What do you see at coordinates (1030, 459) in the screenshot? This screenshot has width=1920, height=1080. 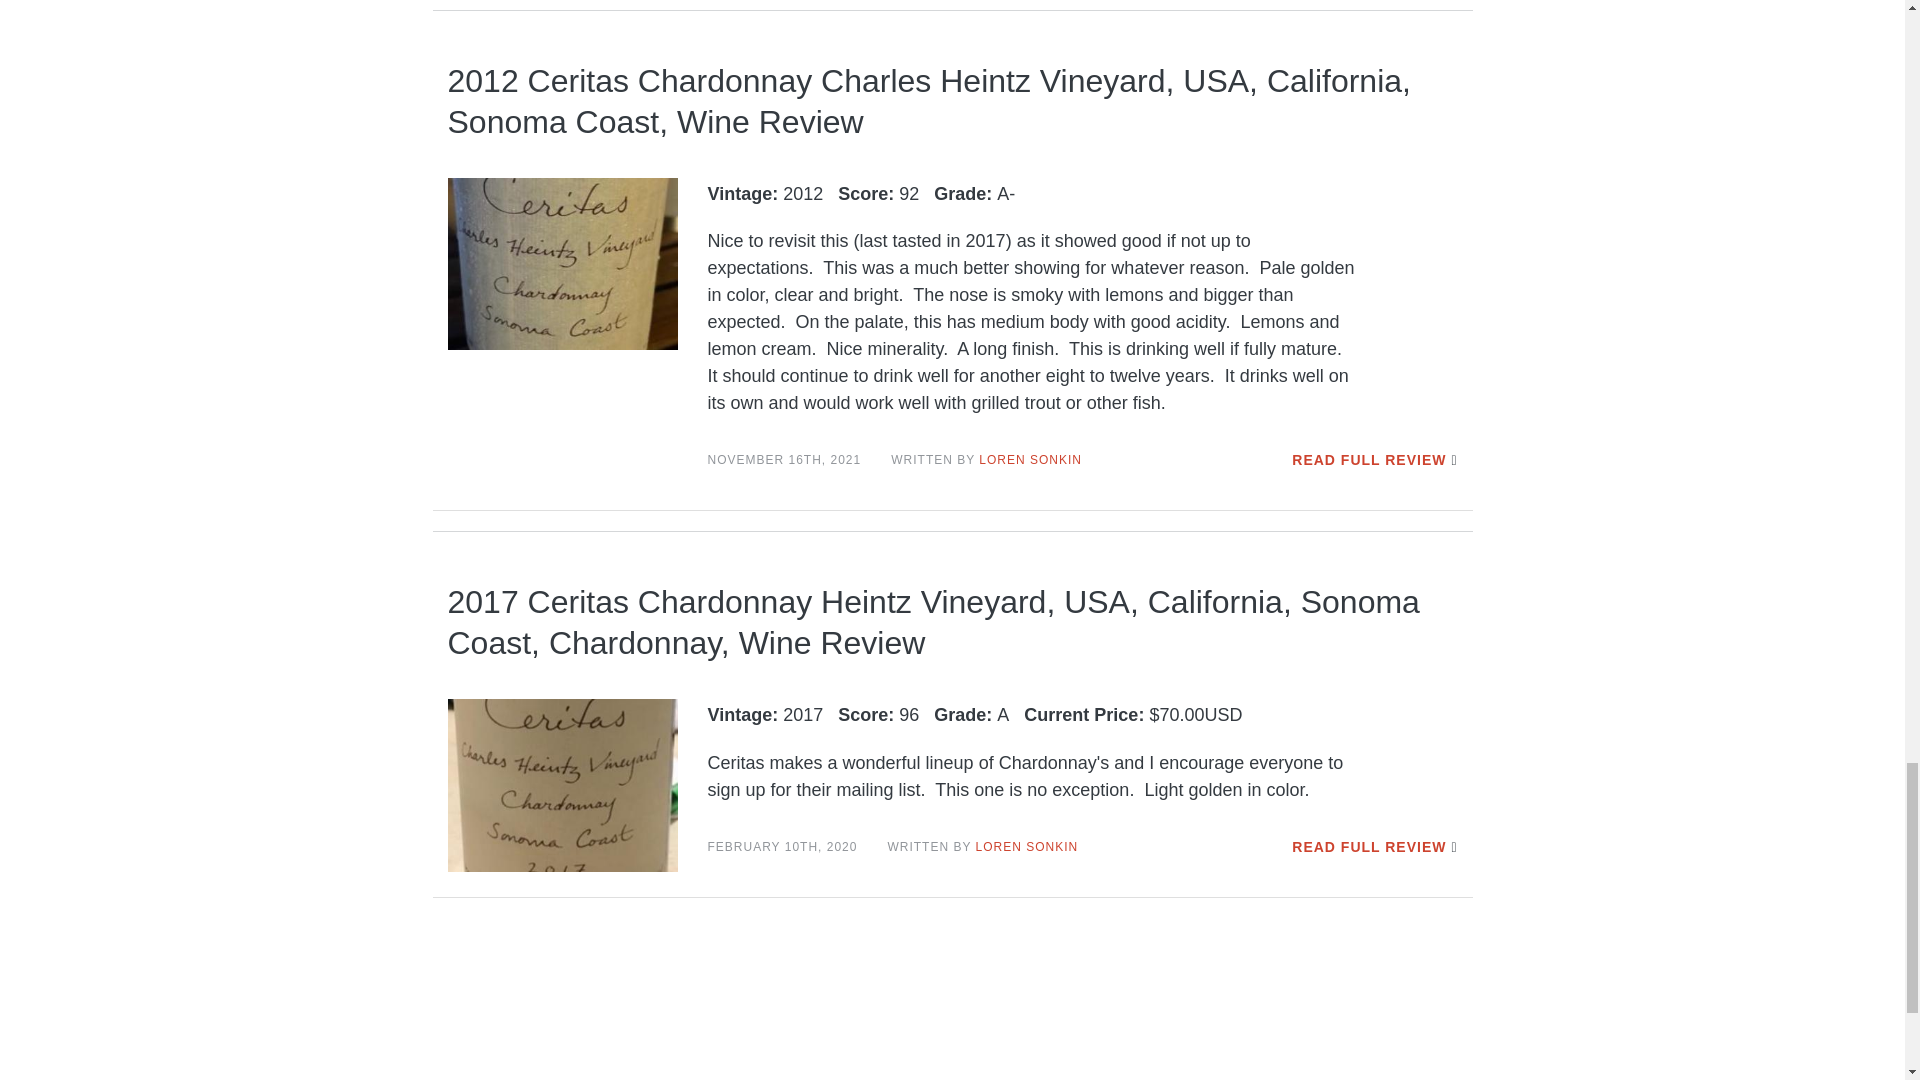 I see `View user profile.` at bounding box center [1030, 459].